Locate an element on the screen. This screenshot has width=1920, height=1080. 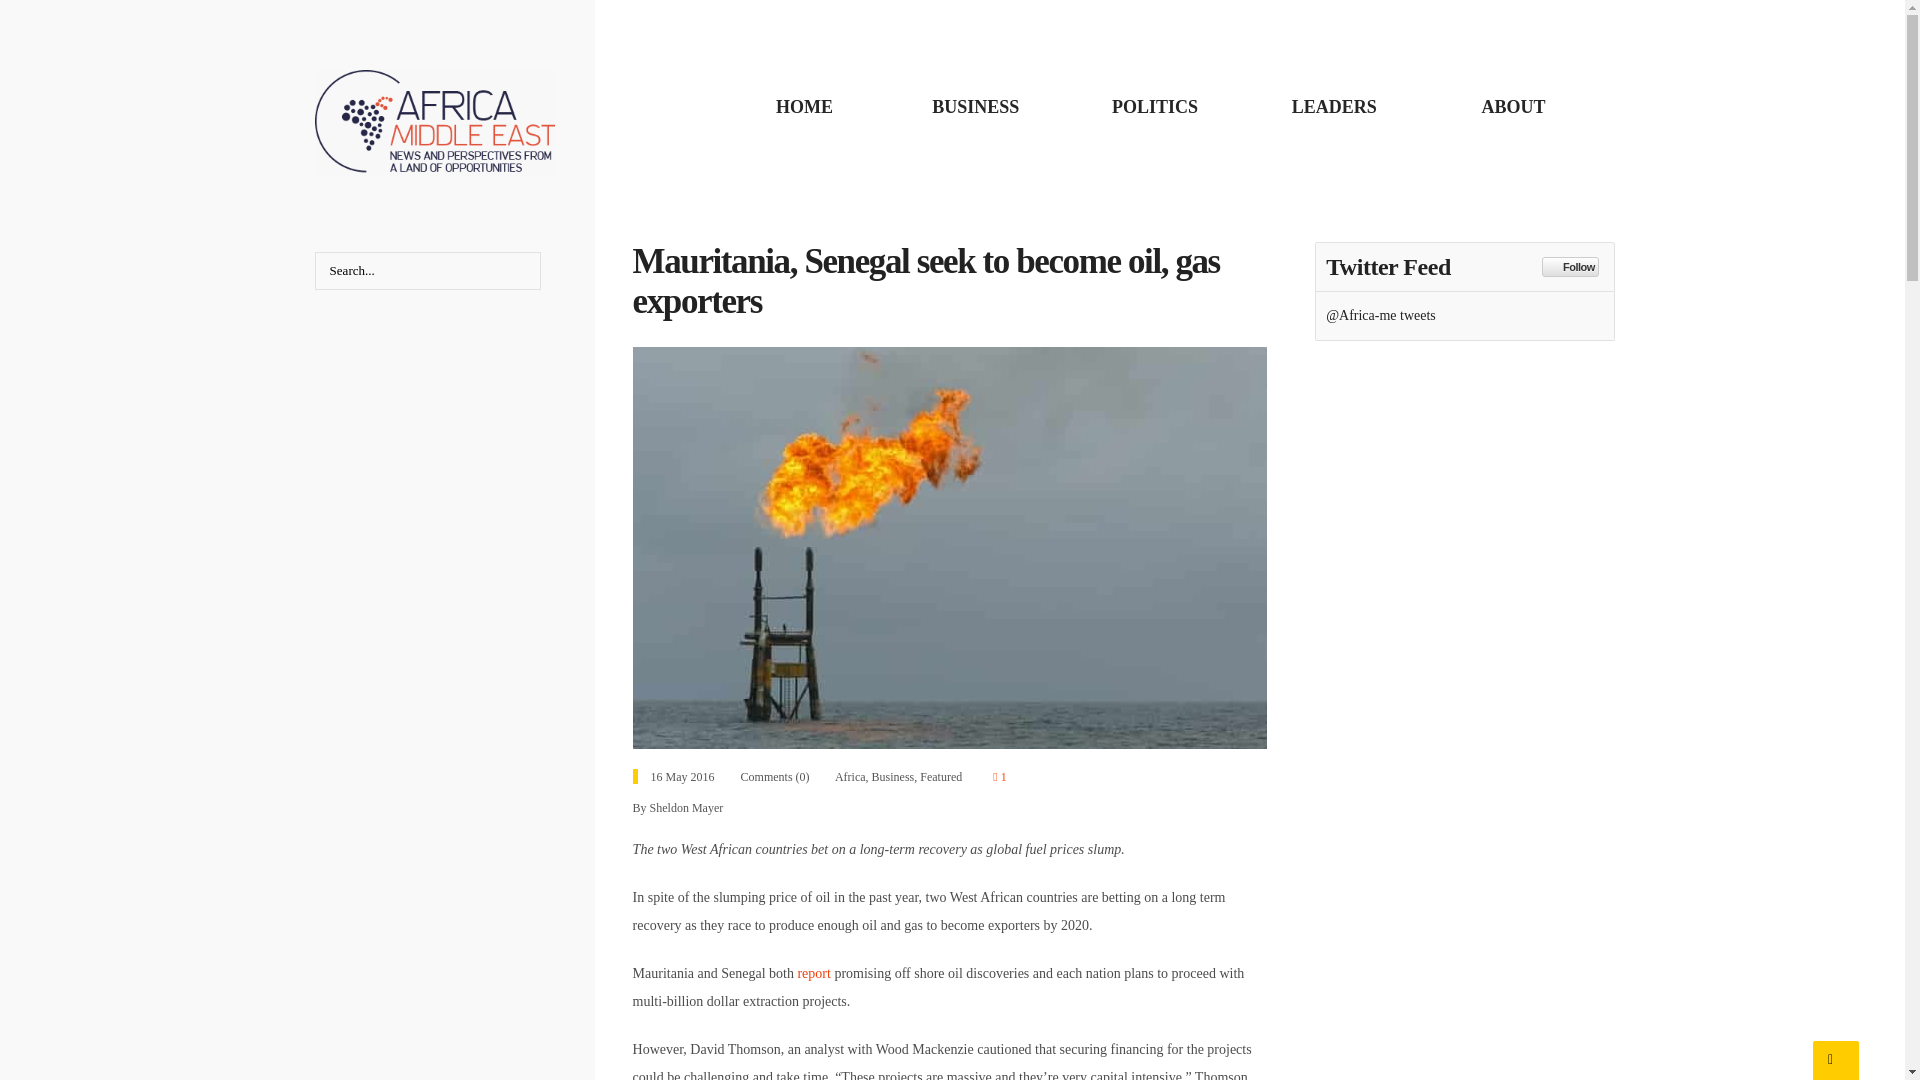
Posts by Sheldon Mayer is located at coordinates (686, 808).